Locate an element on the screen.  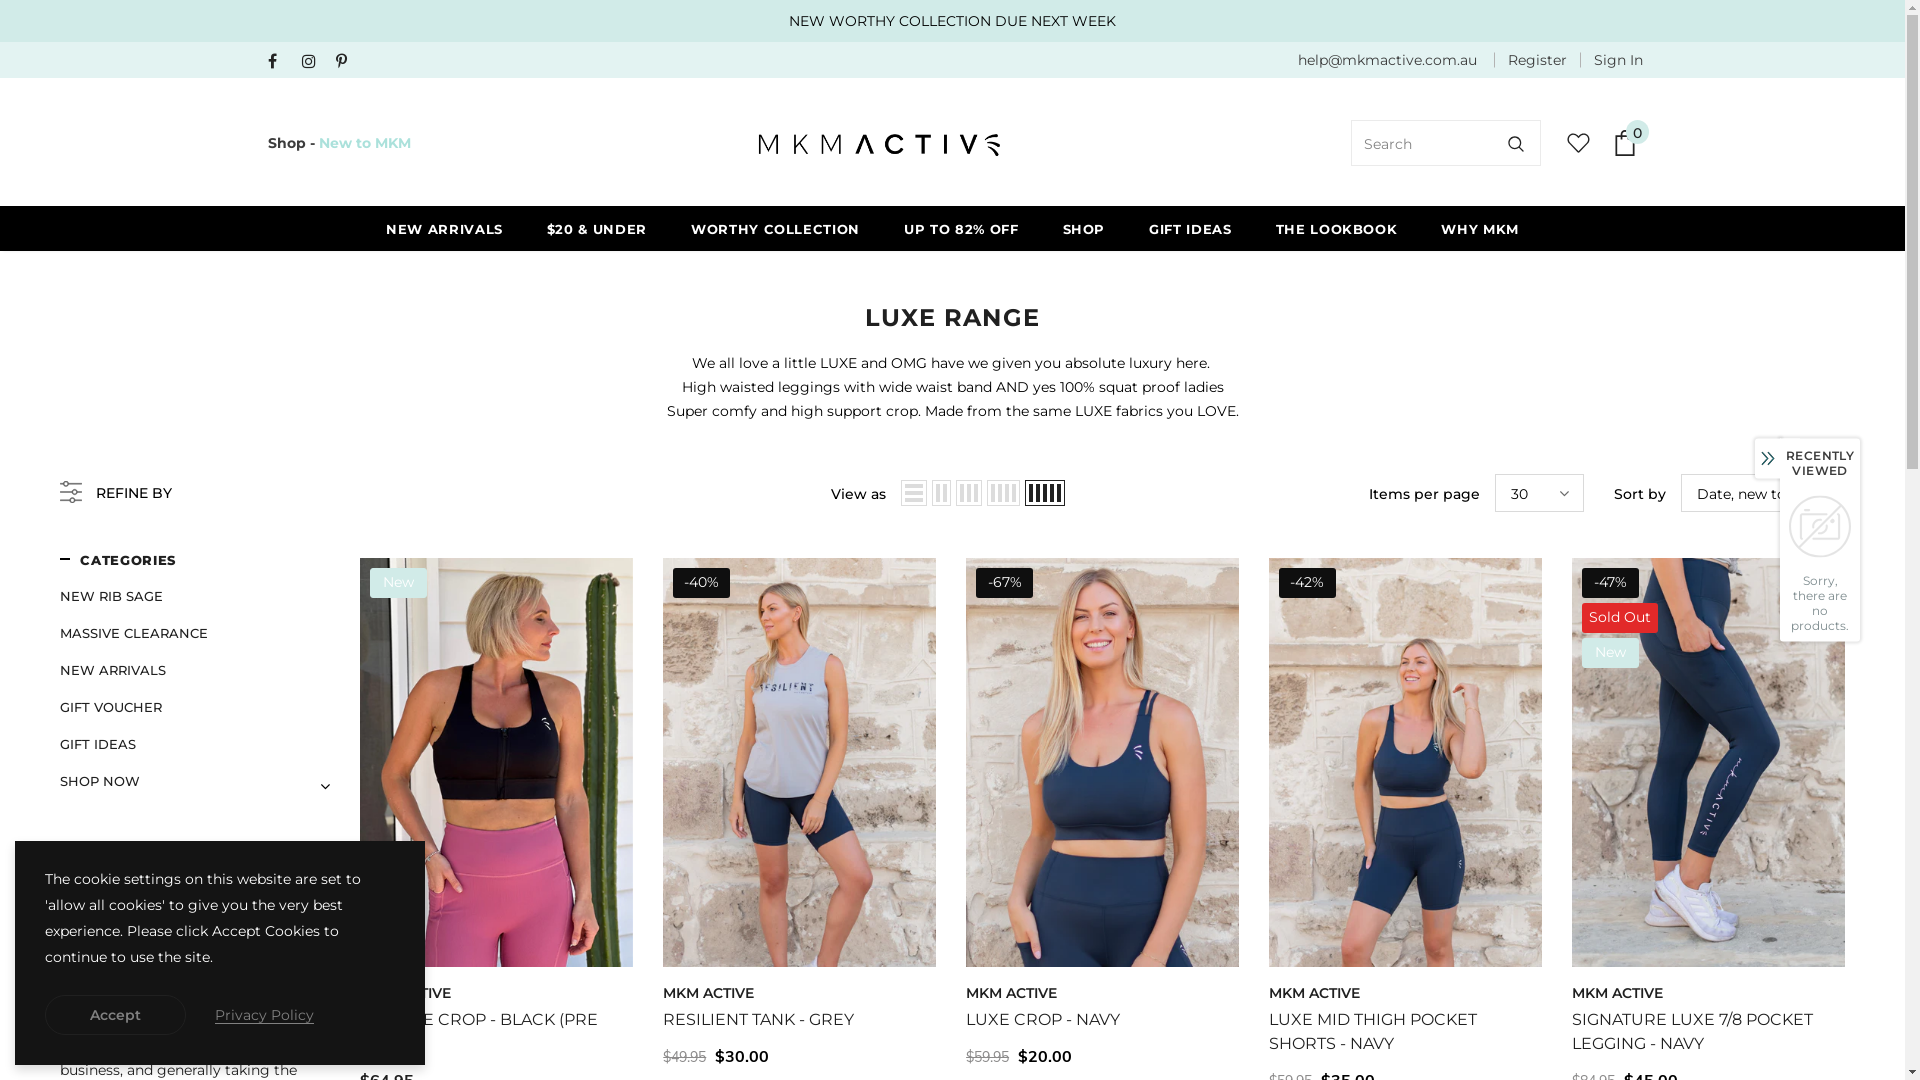
0 is located at coordinates (1625, 142).